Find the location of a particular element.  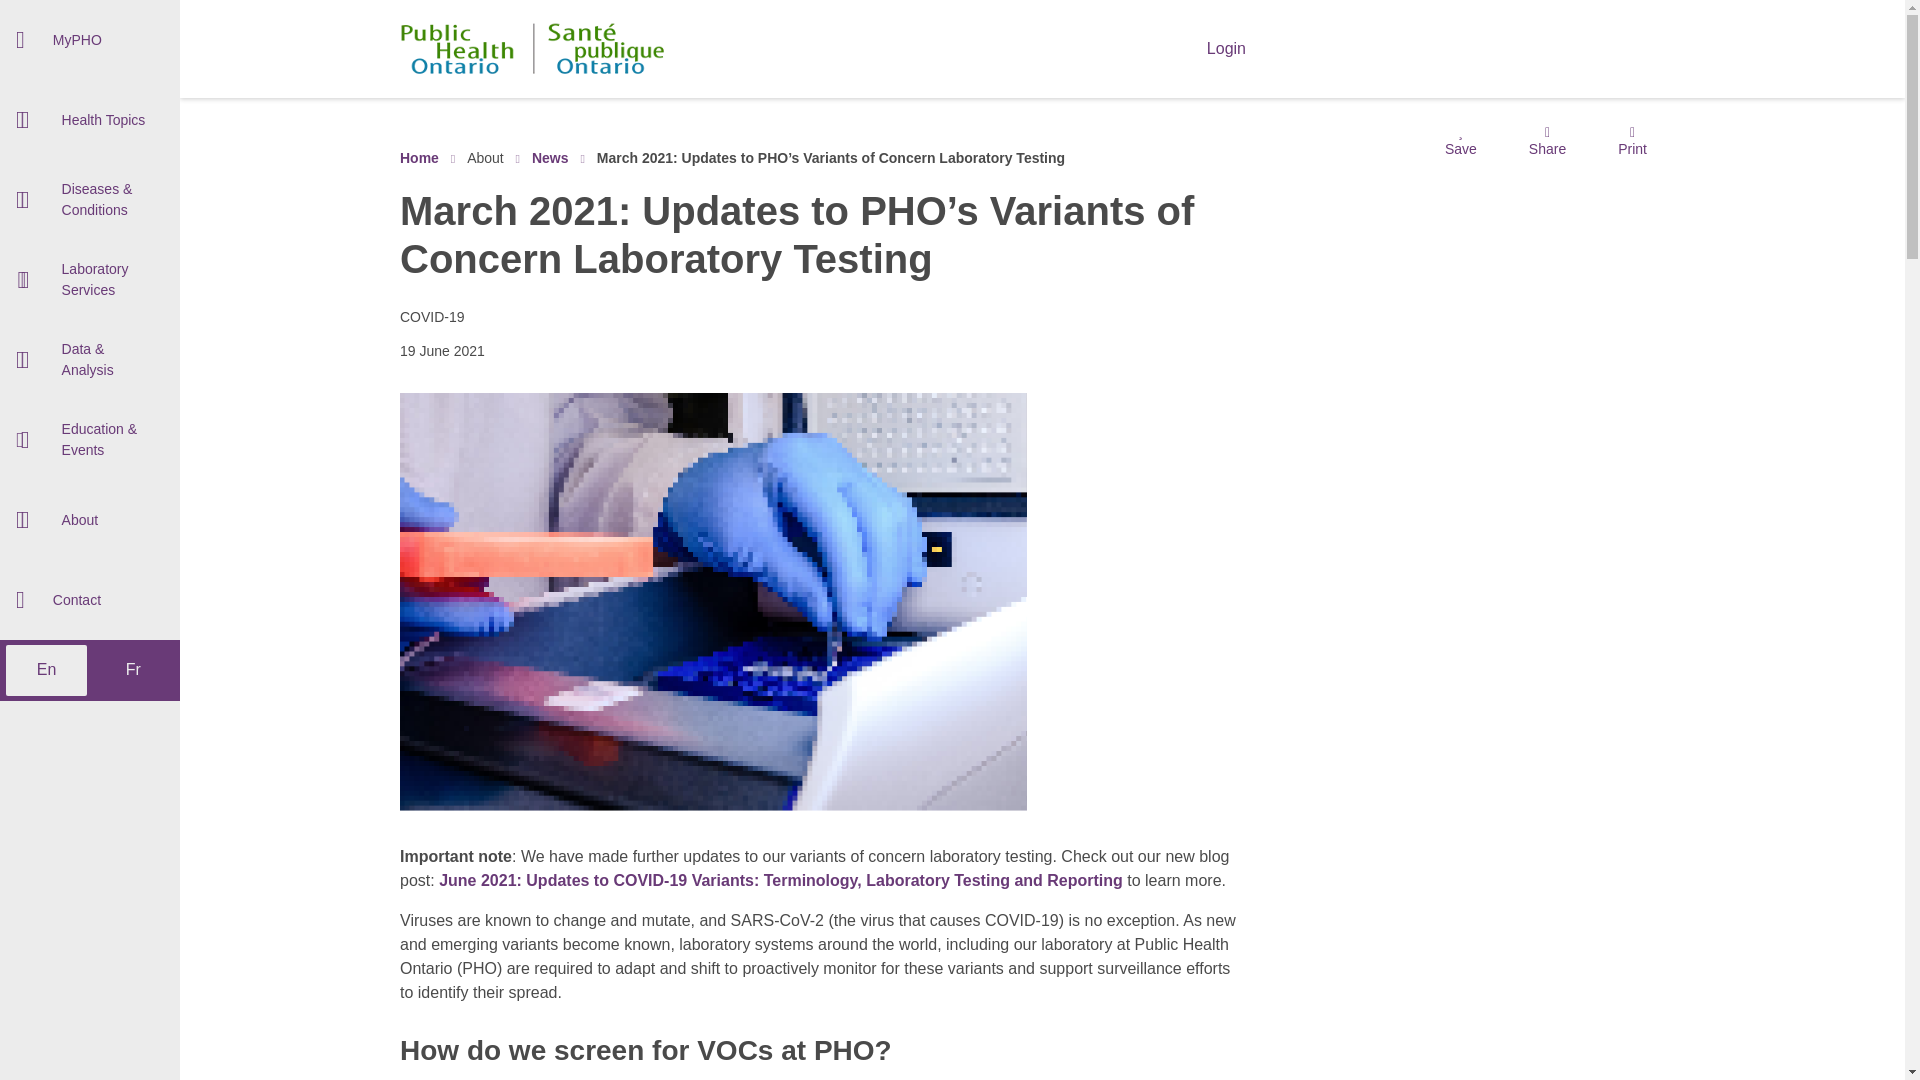

Emergency Preparedness is located at coordinates (90, 153).